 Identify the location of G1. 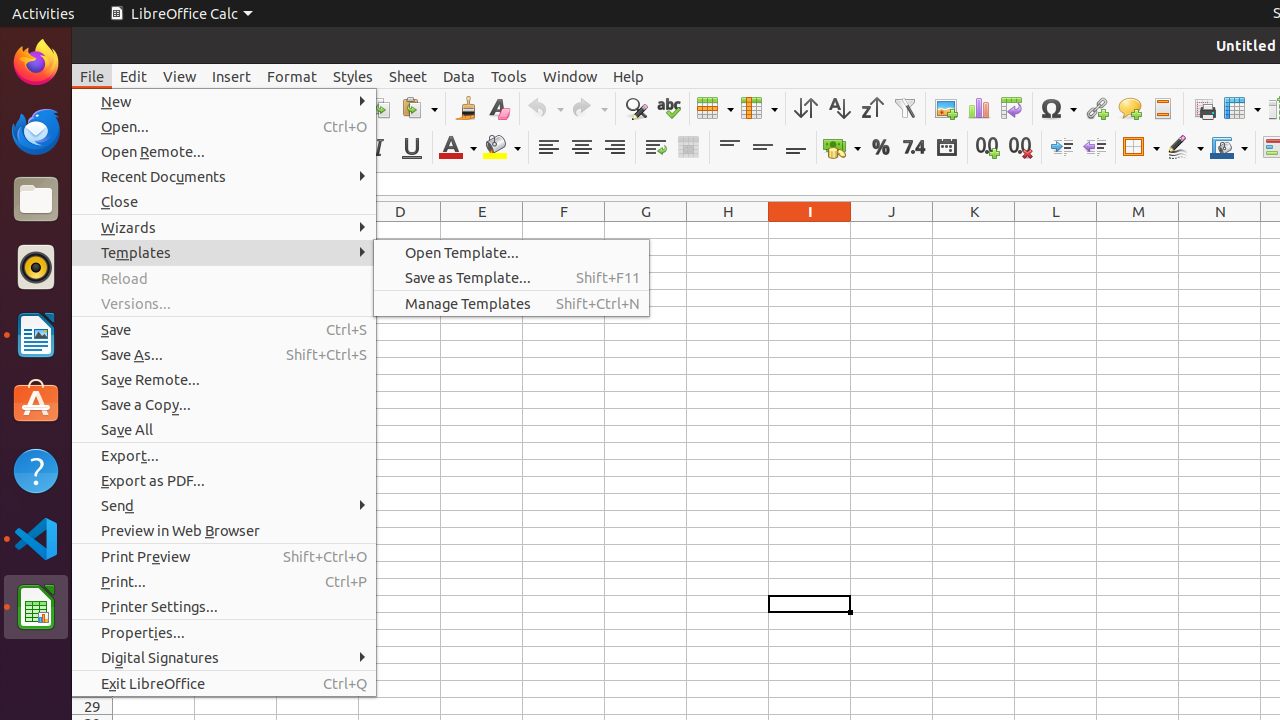
(646, 230).